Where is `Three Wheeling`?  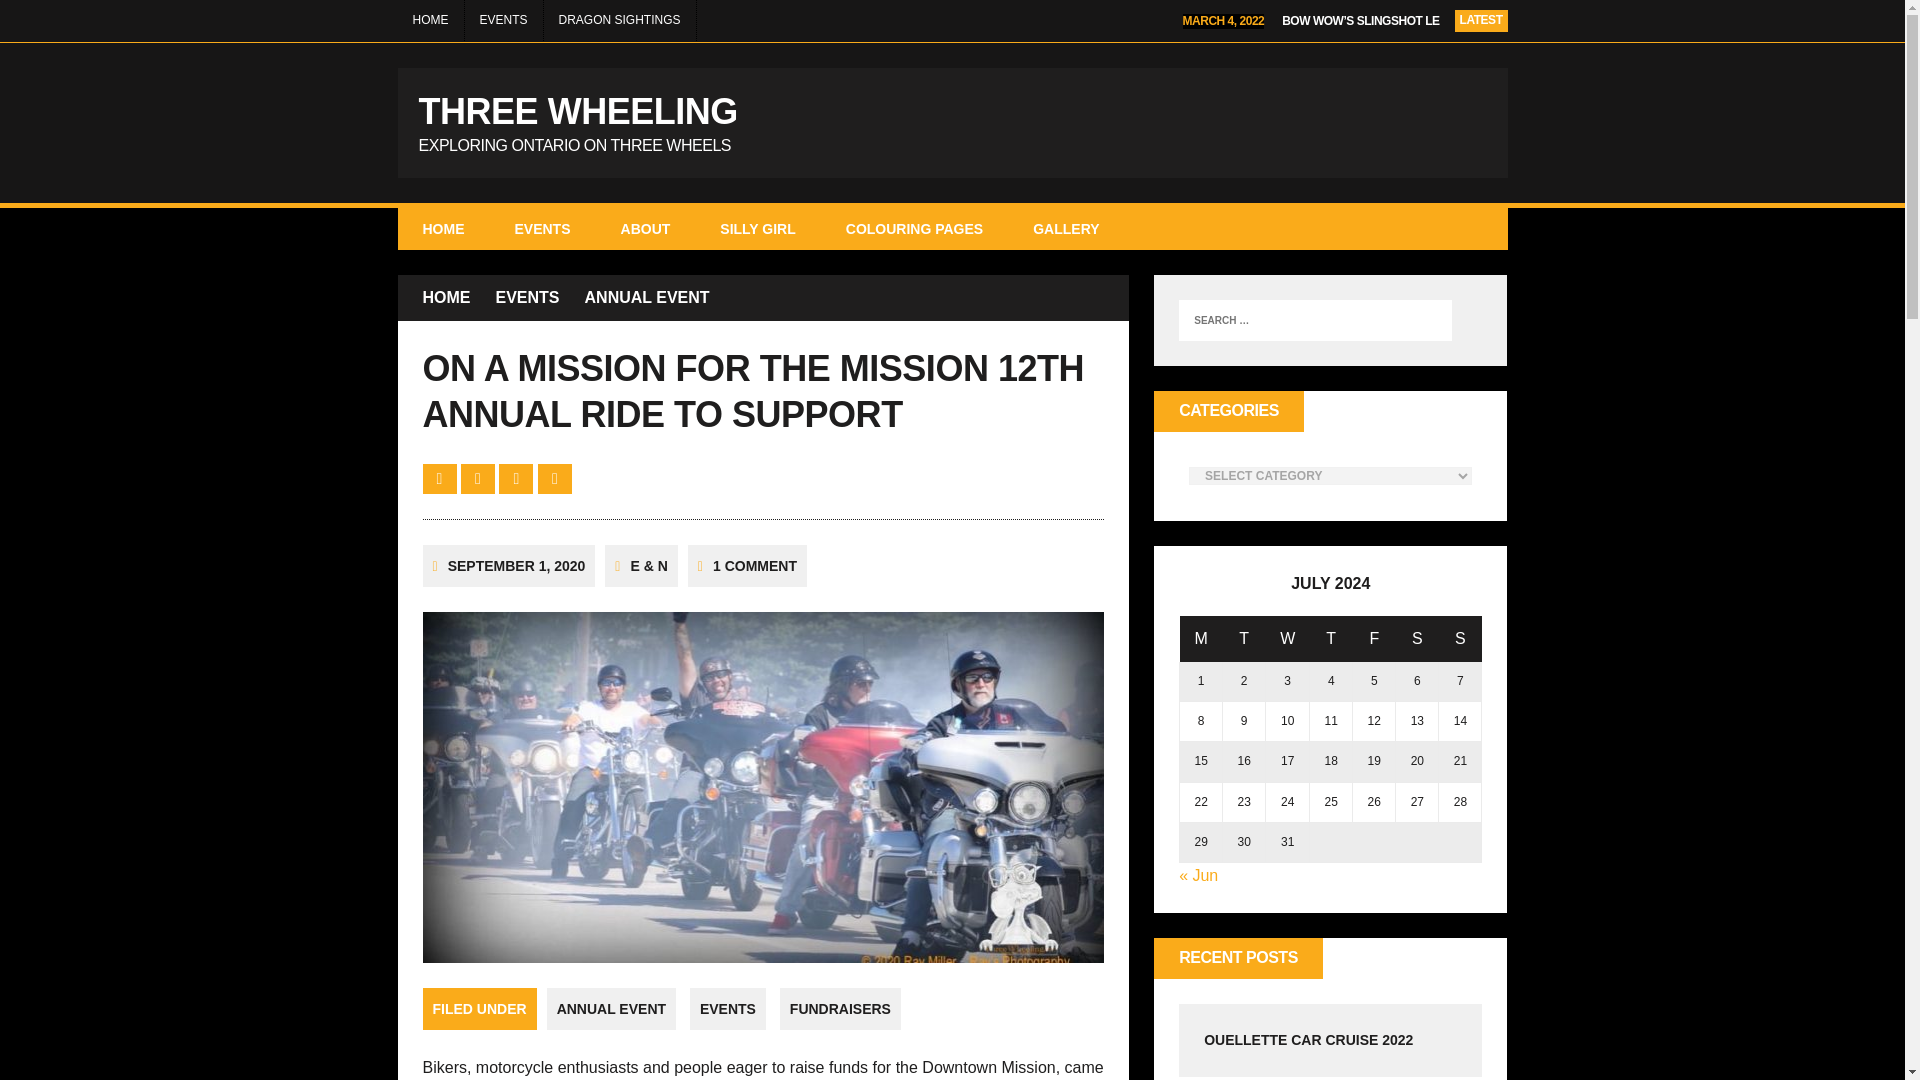 Three Wheeling is located at coordinates (952, 123).